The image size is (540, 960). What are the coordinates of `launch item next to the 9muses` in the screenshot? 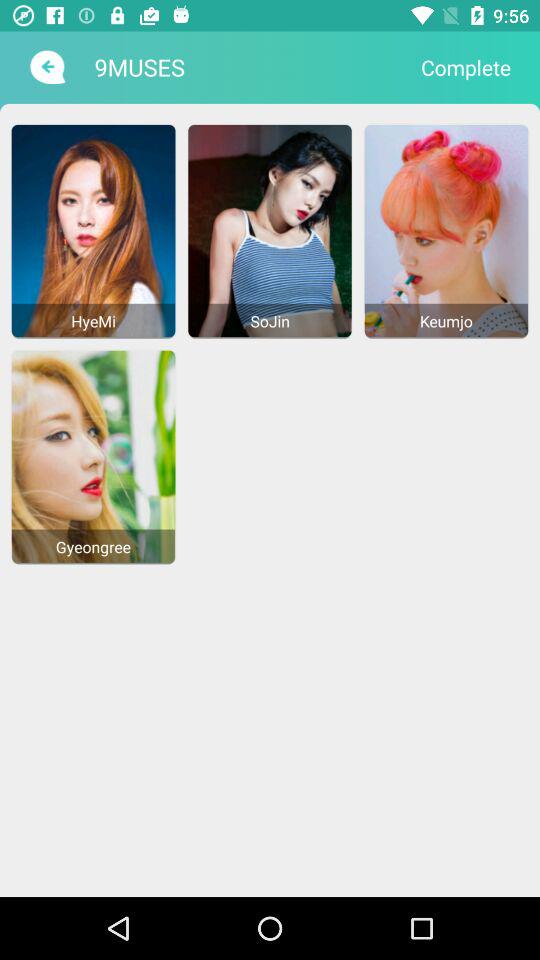 It's located at (46, 67).